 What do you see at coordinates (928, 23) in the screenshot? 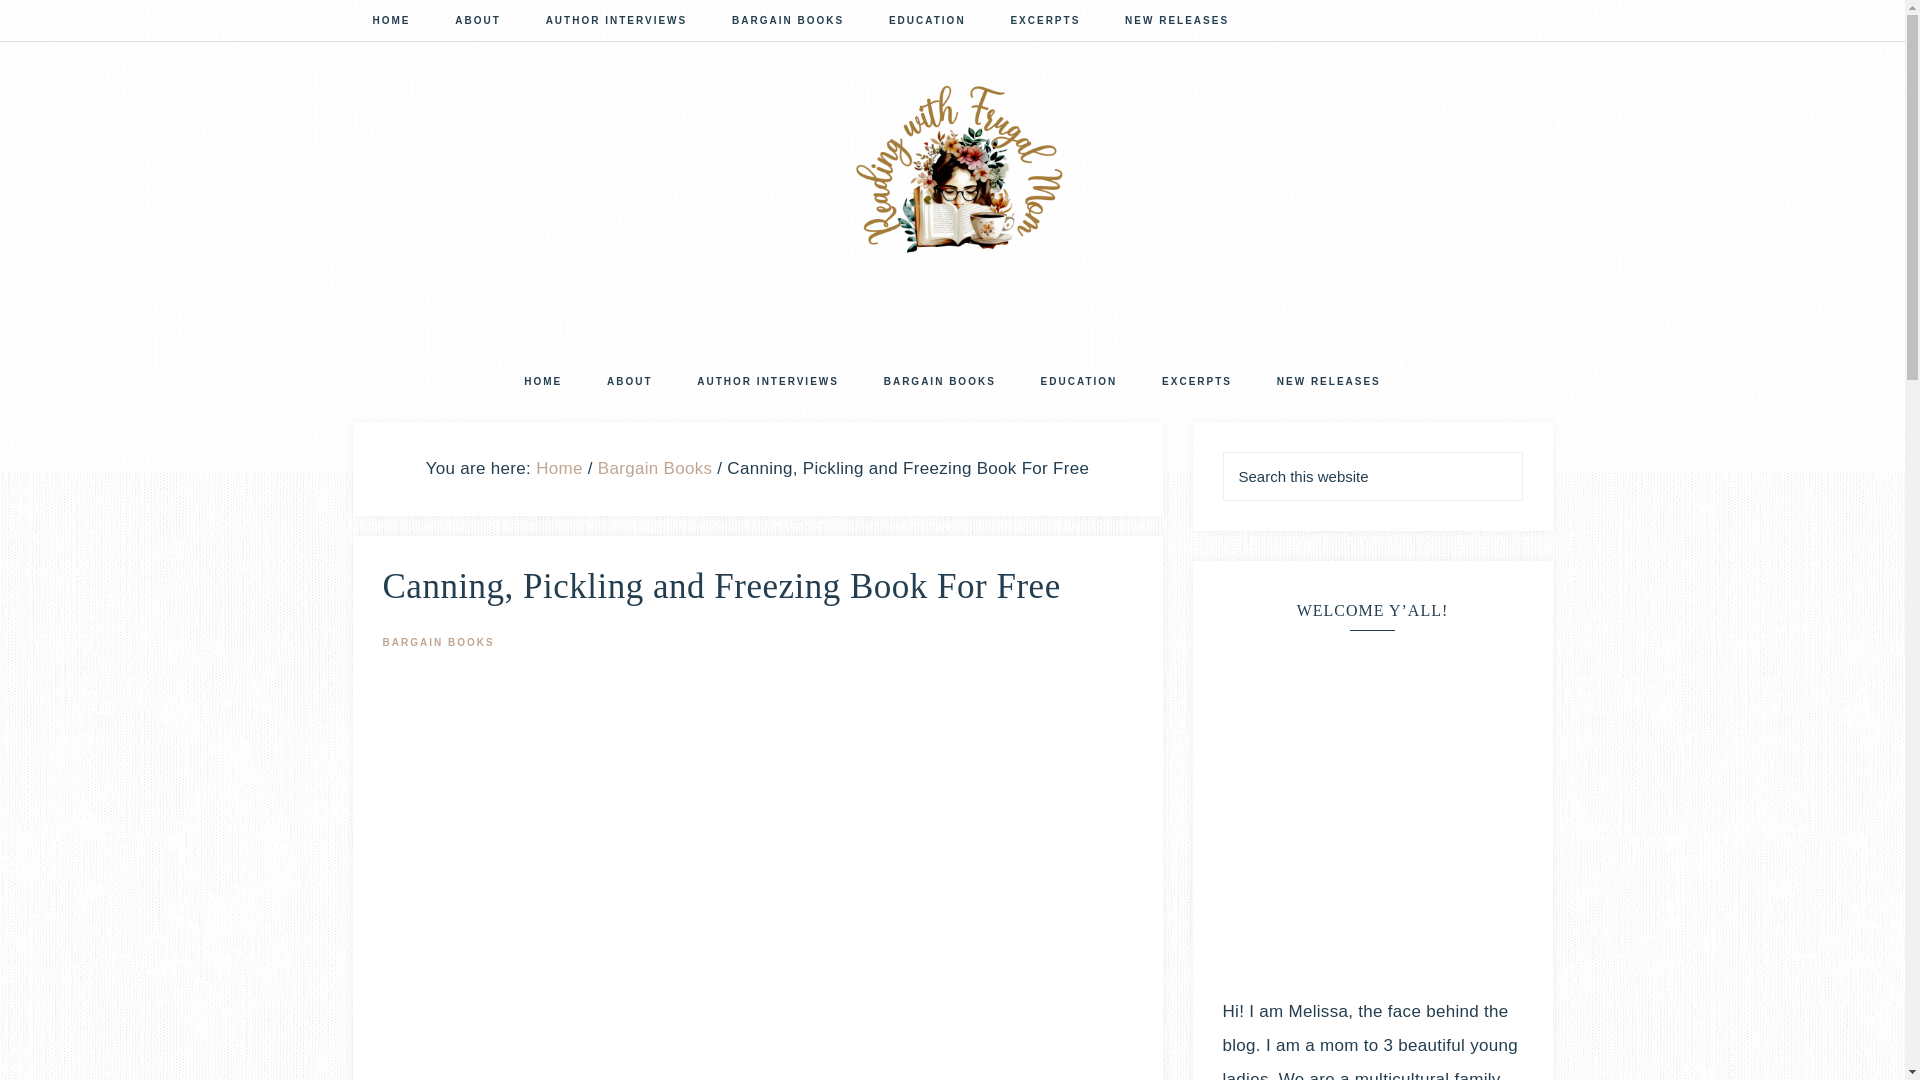
I see `EDUCATION` at bounding box center [928, 23].